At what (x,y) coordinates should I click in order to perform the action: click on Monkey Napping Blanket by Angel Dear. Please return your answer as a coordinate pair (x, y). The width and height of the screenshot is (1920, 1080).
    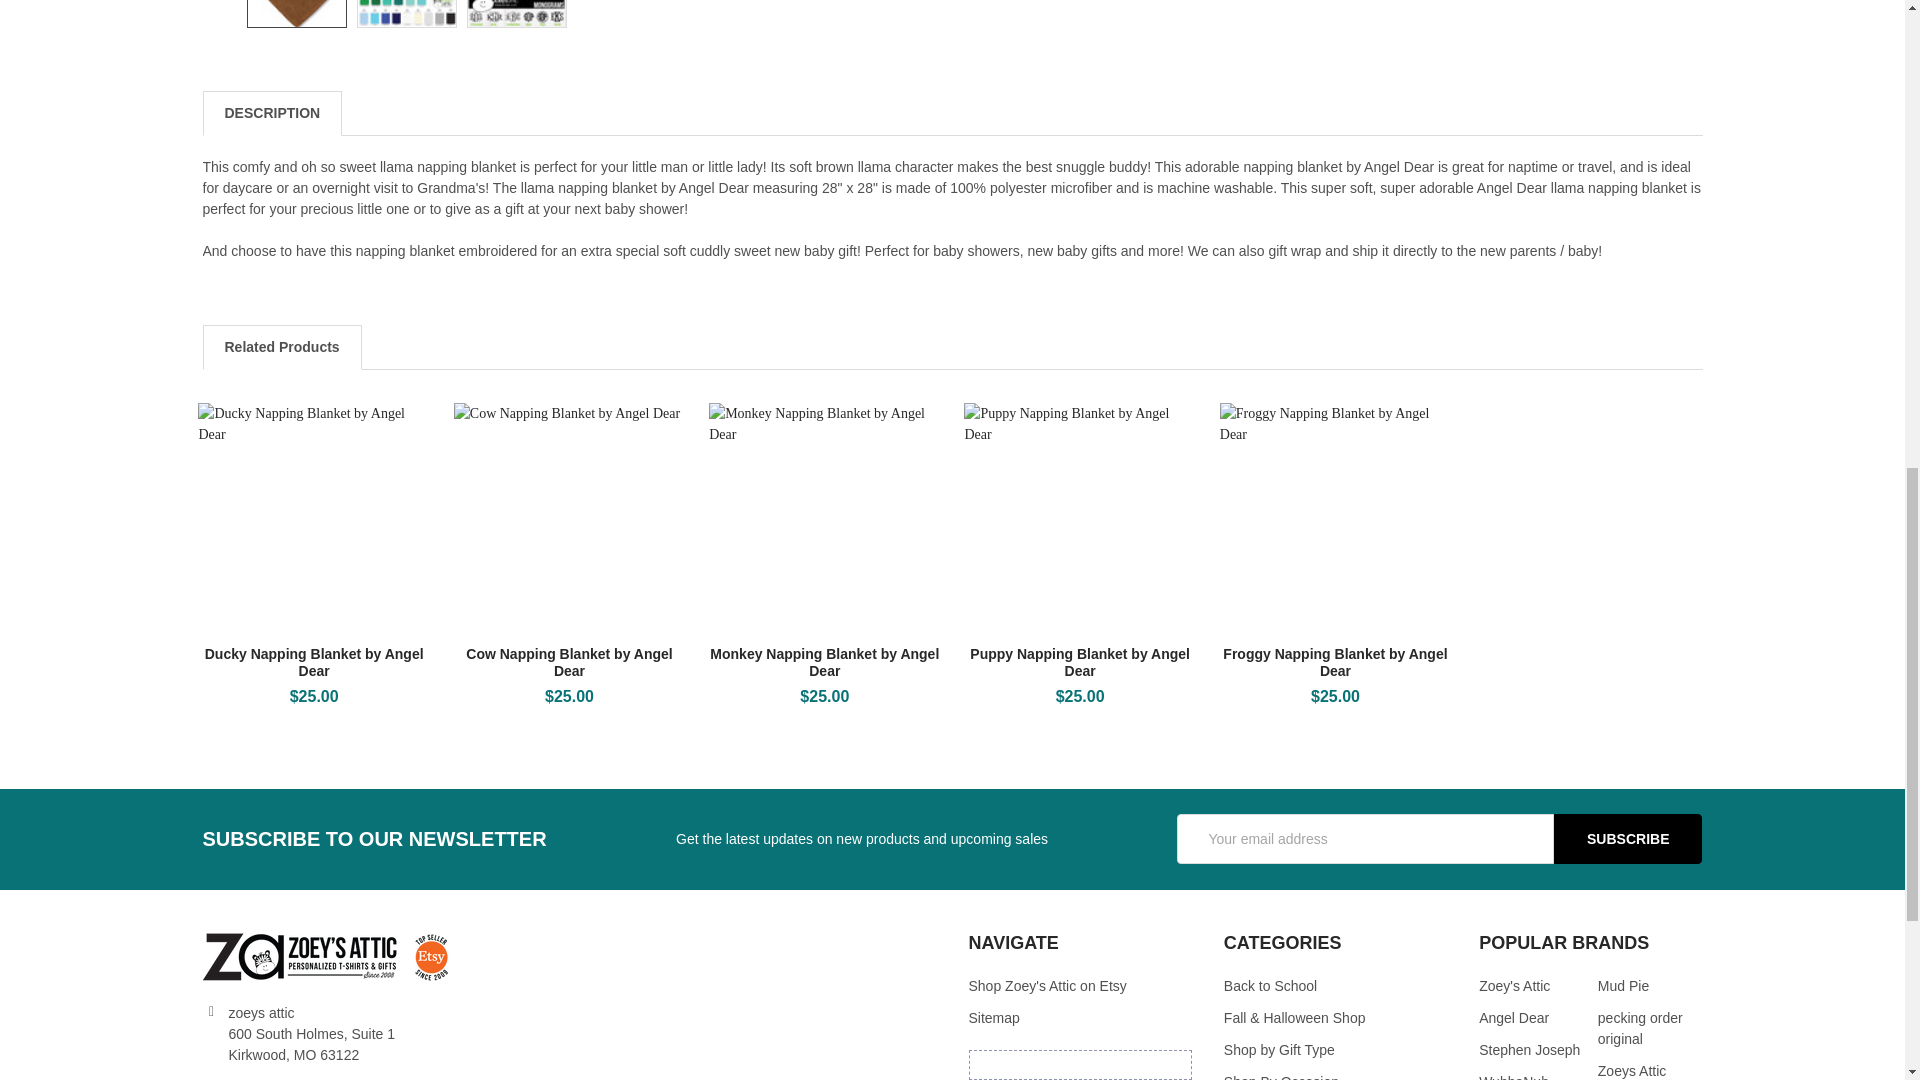
    Looking at the image, I should click on (824, 518).